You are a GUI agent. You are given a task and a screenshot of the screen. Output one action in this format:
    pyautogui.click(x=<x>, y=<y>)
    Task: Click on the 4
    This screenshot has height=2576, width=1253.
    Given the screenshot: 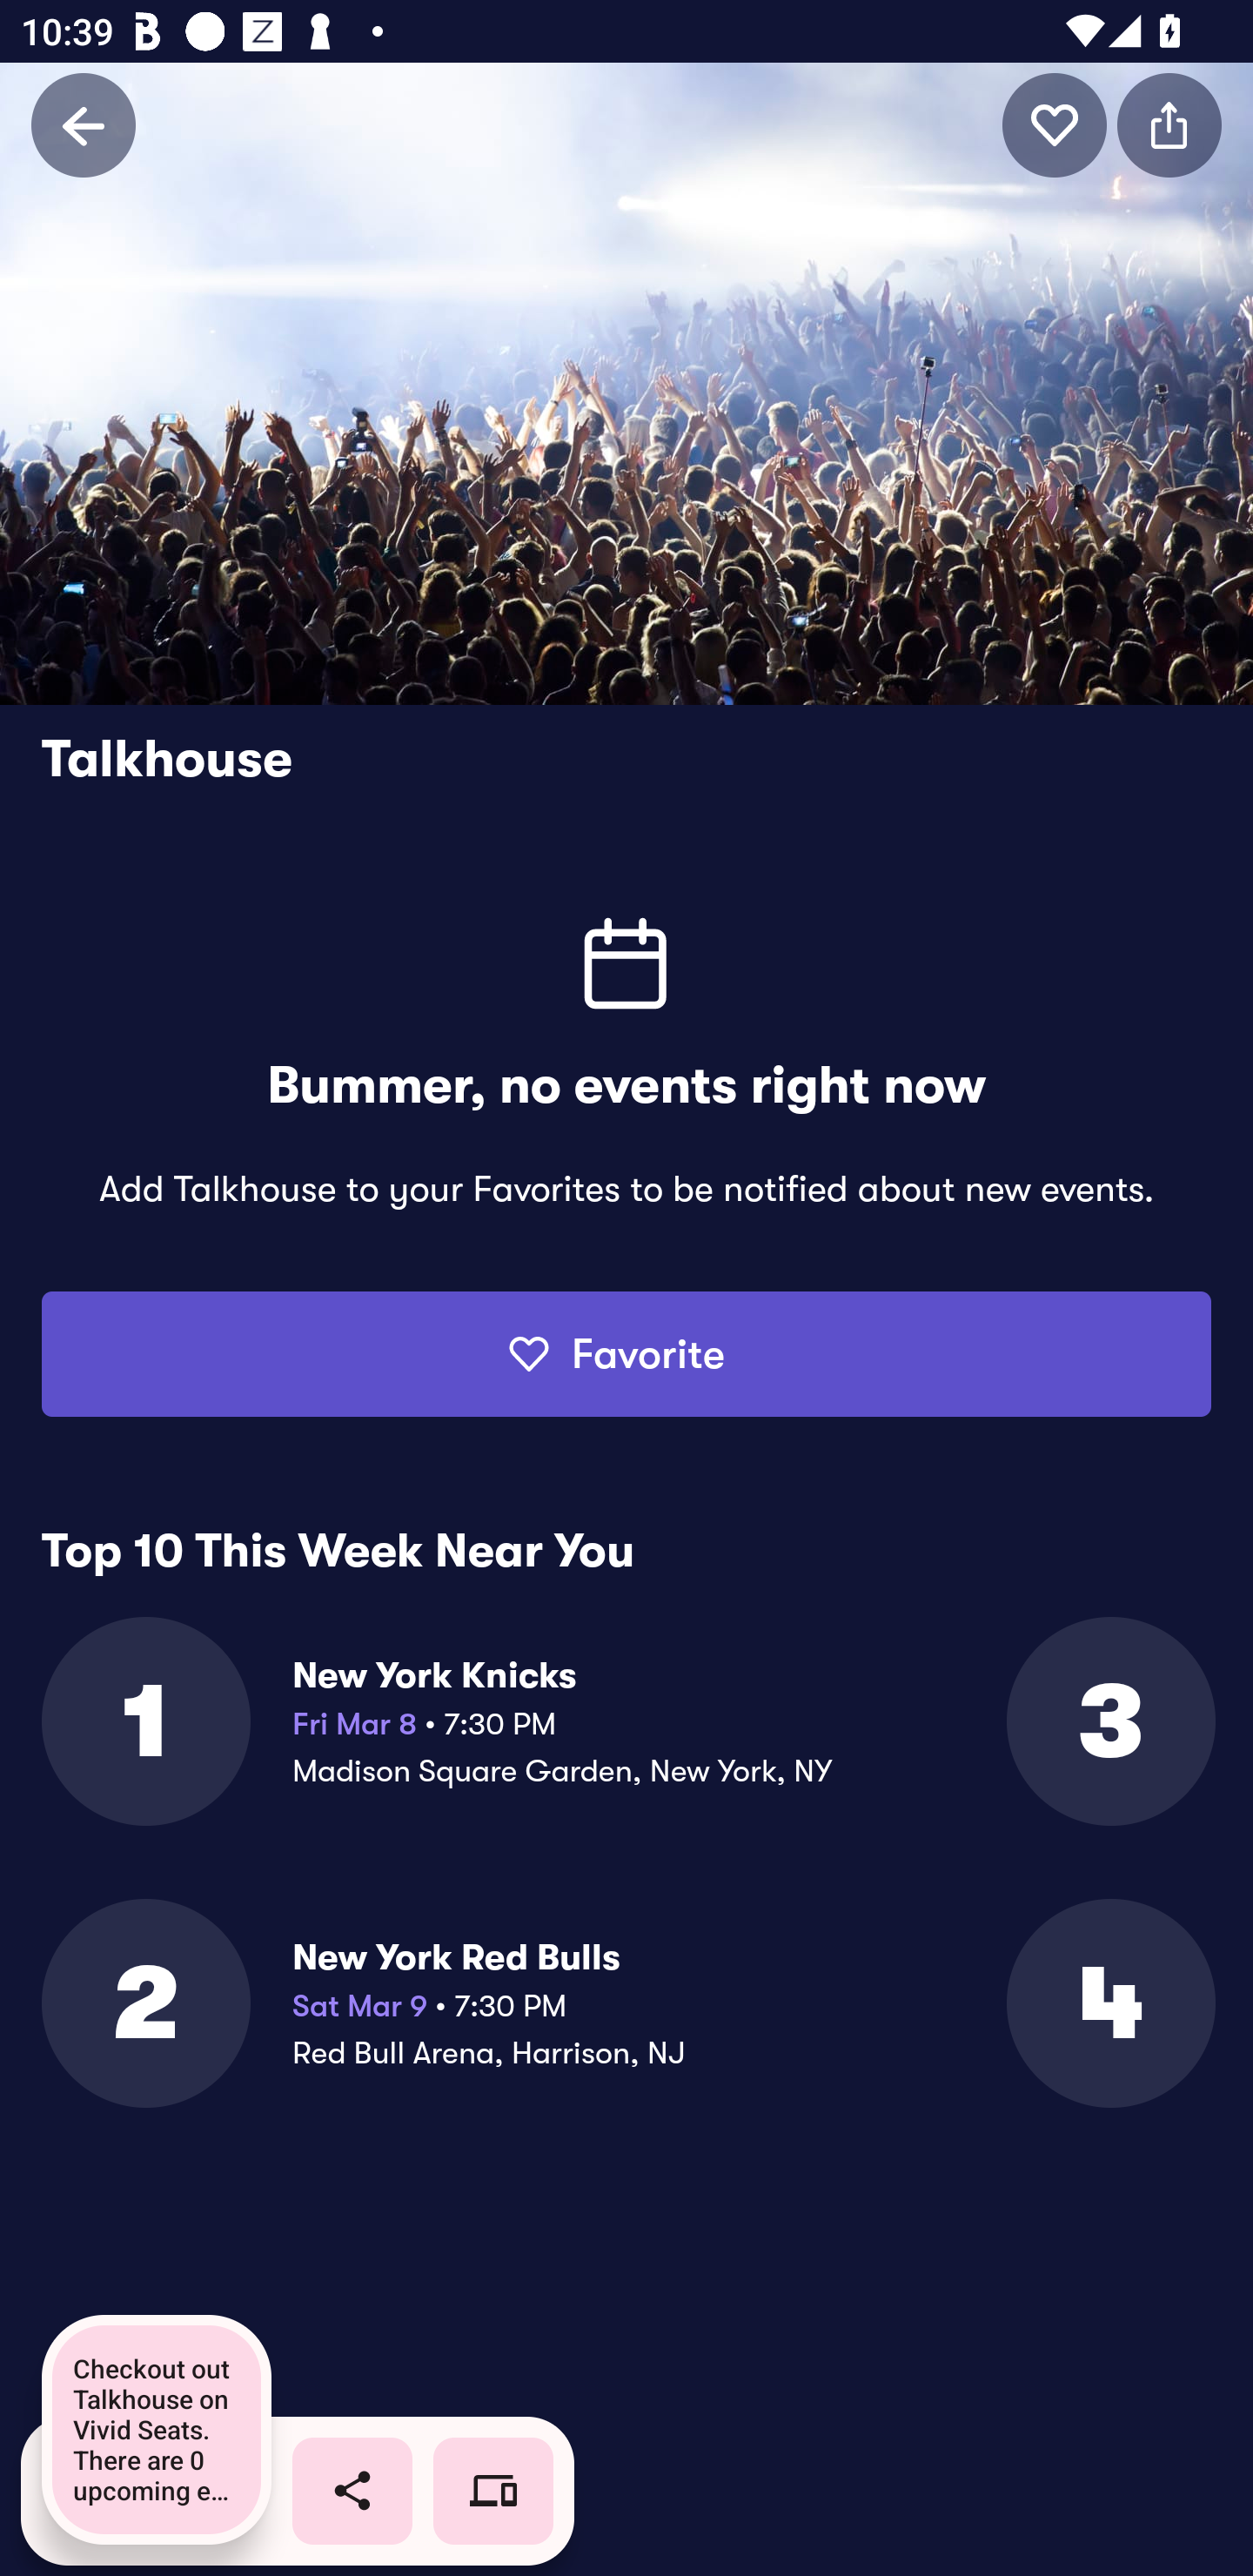 What is the action you would take?
    pyautogui.click(x=1109, y=2002)
    